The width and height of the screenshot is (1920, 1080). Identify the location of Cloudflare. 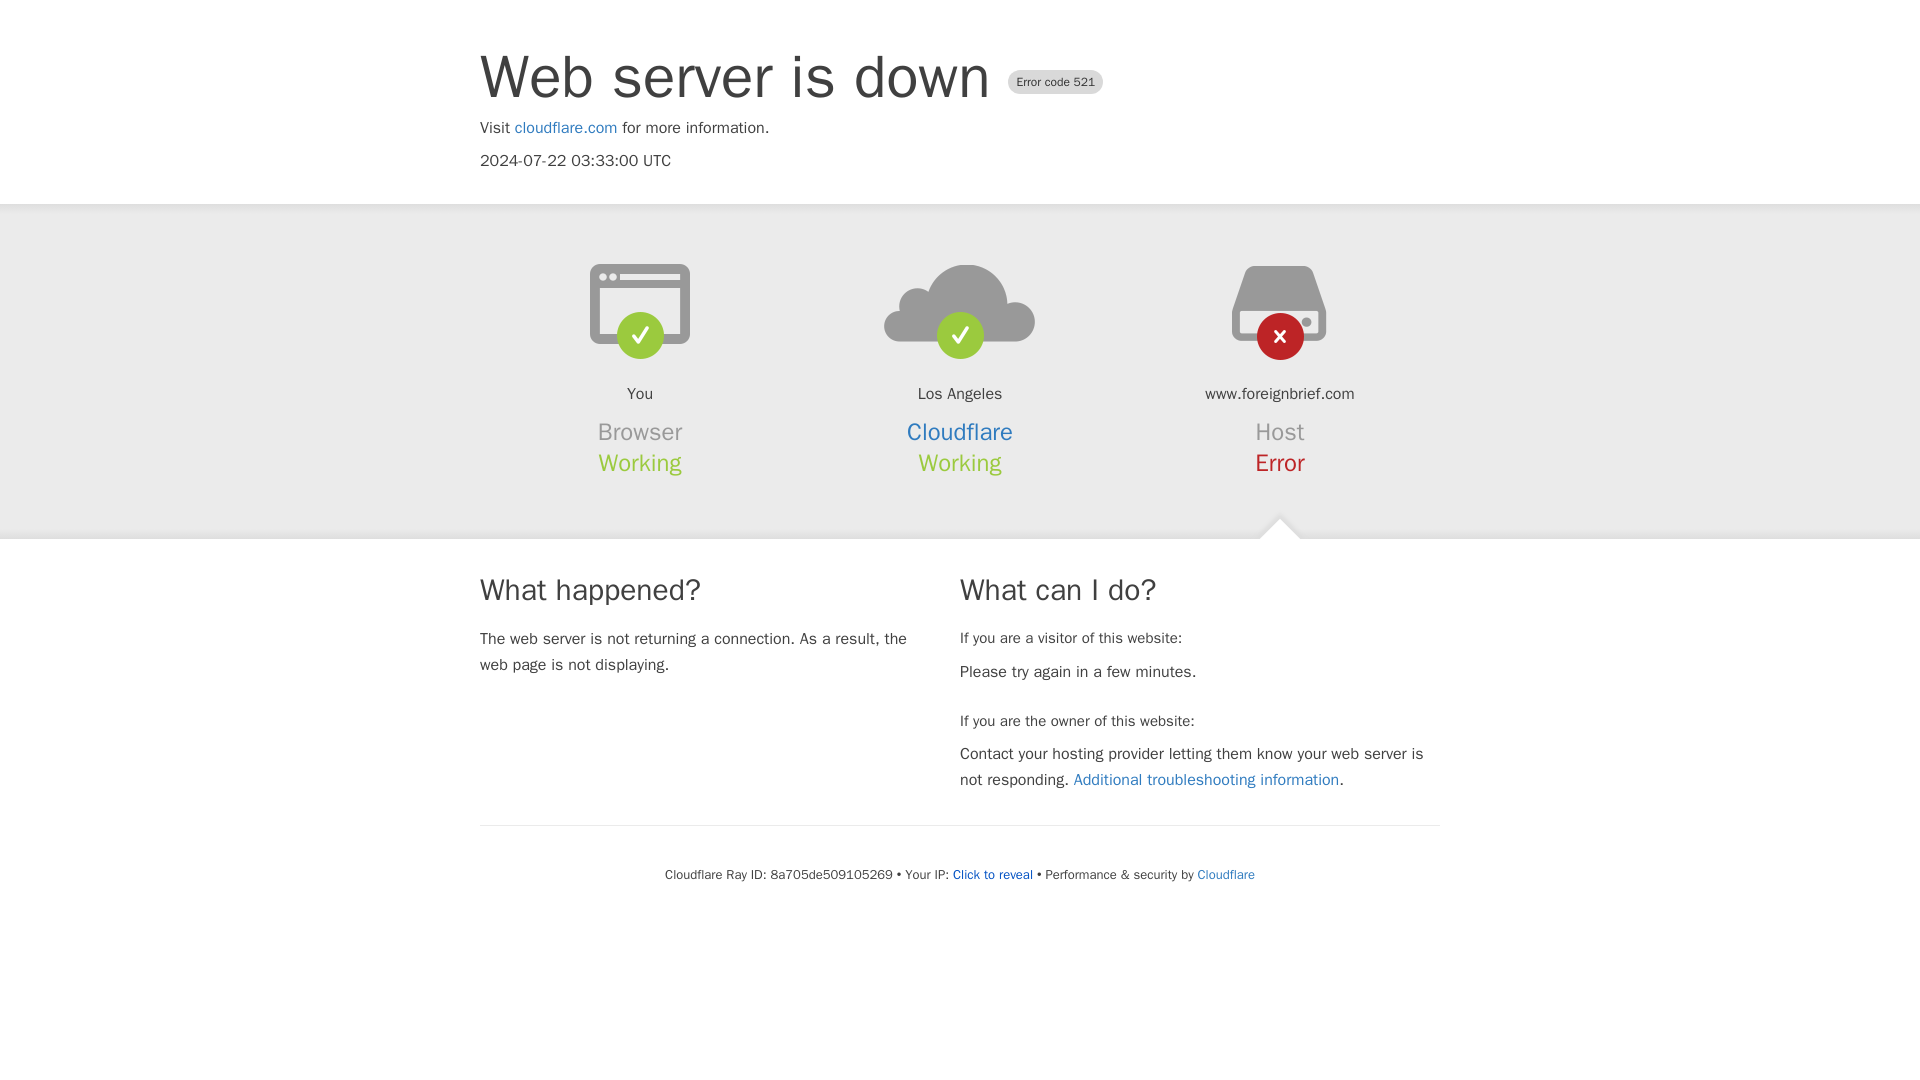
(1226, 874).